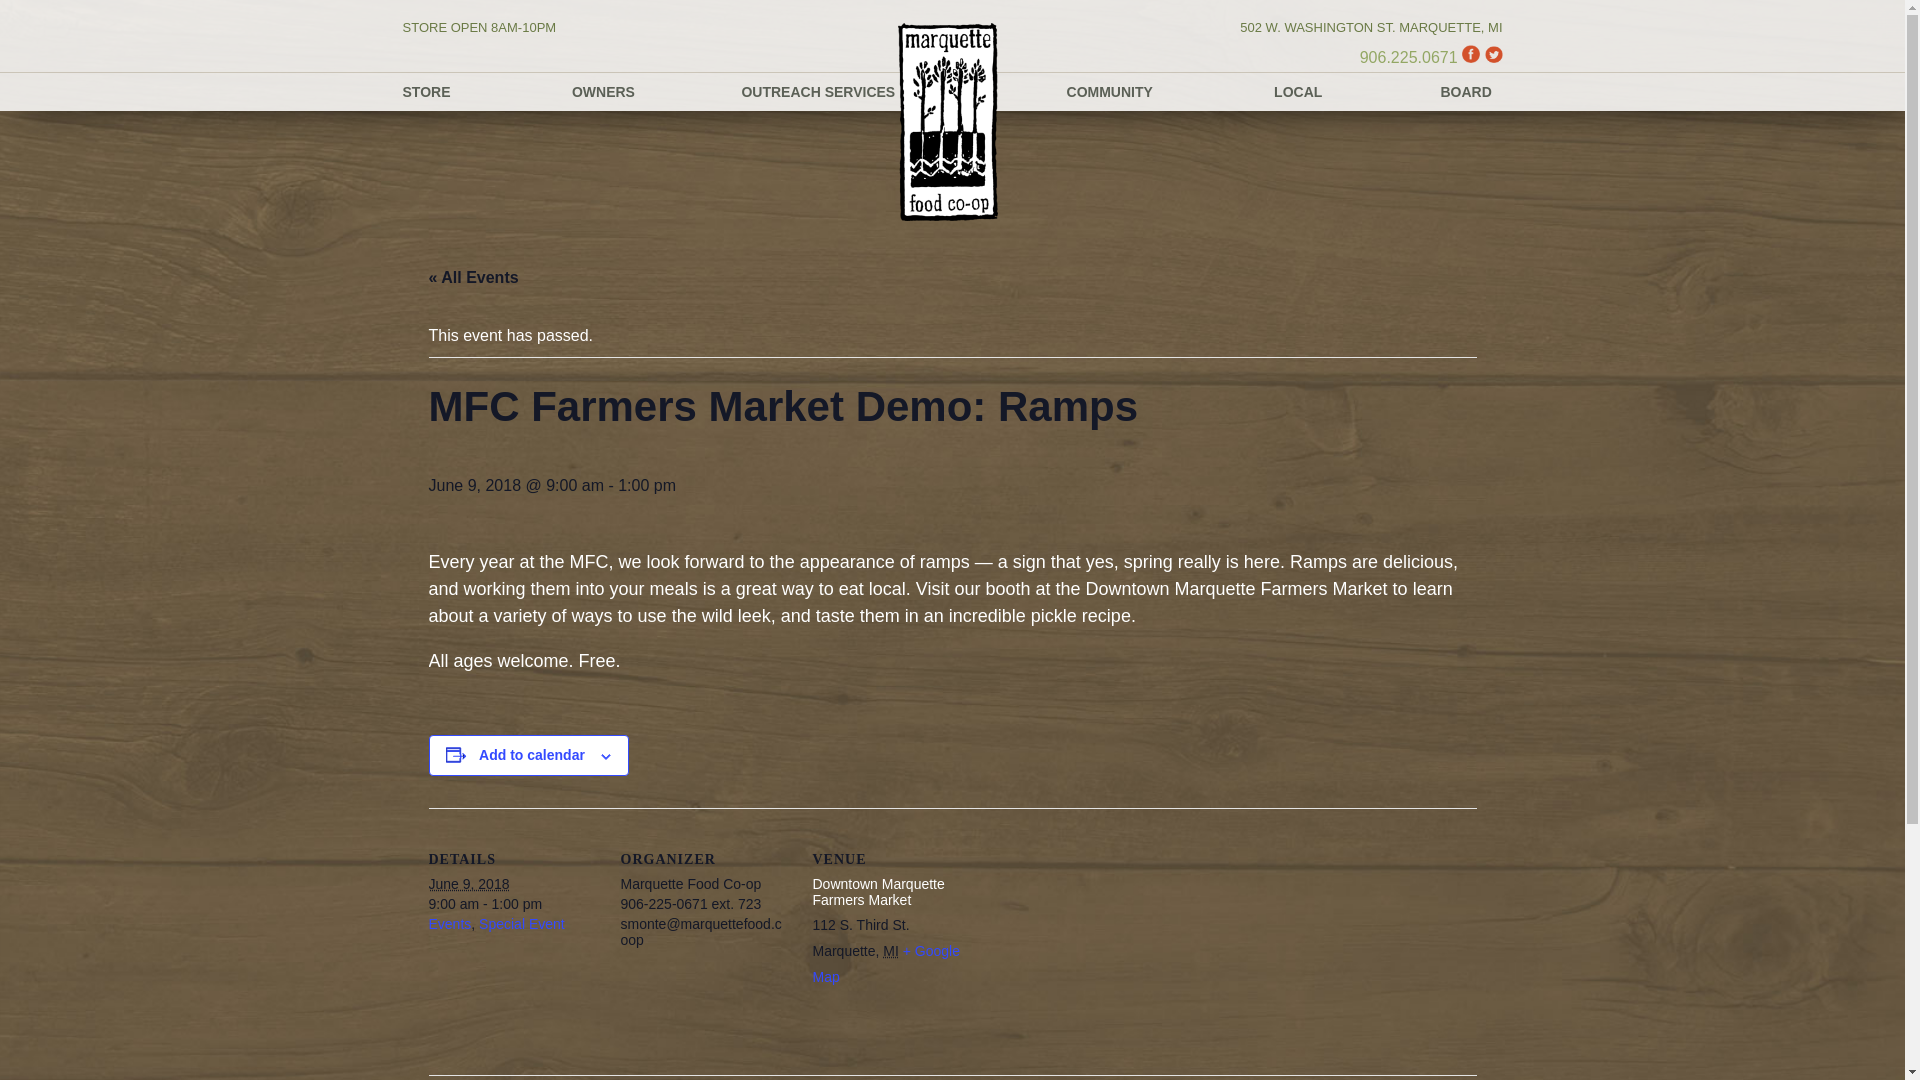 The image size is (1920, 1080). What do you see at coordinates (512, 904) in the screenshot?
I see `2018-06-09` at bounding box center [512, 904].